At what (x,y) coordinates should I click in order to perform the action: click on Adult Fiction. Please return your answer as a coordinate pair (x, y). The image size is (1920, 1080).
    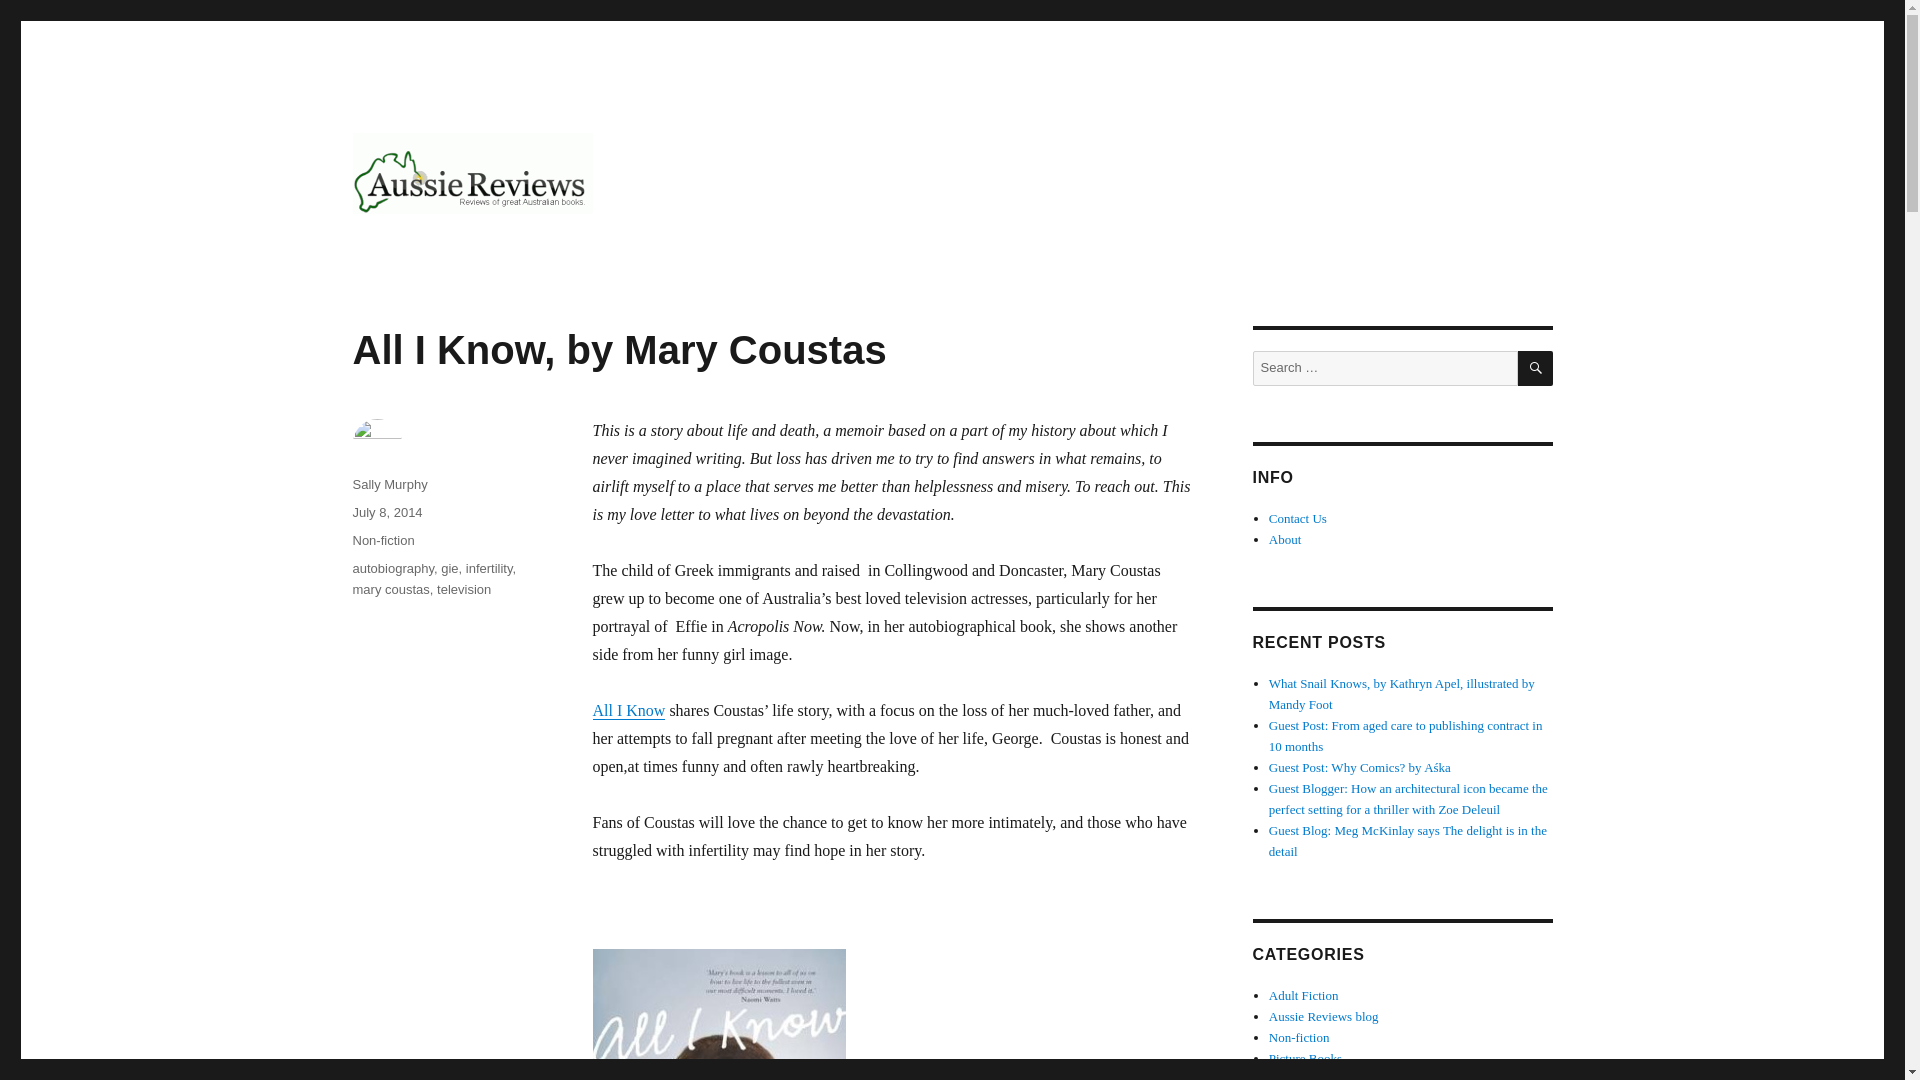
    Looking at the image, I should click on (1304, 996).